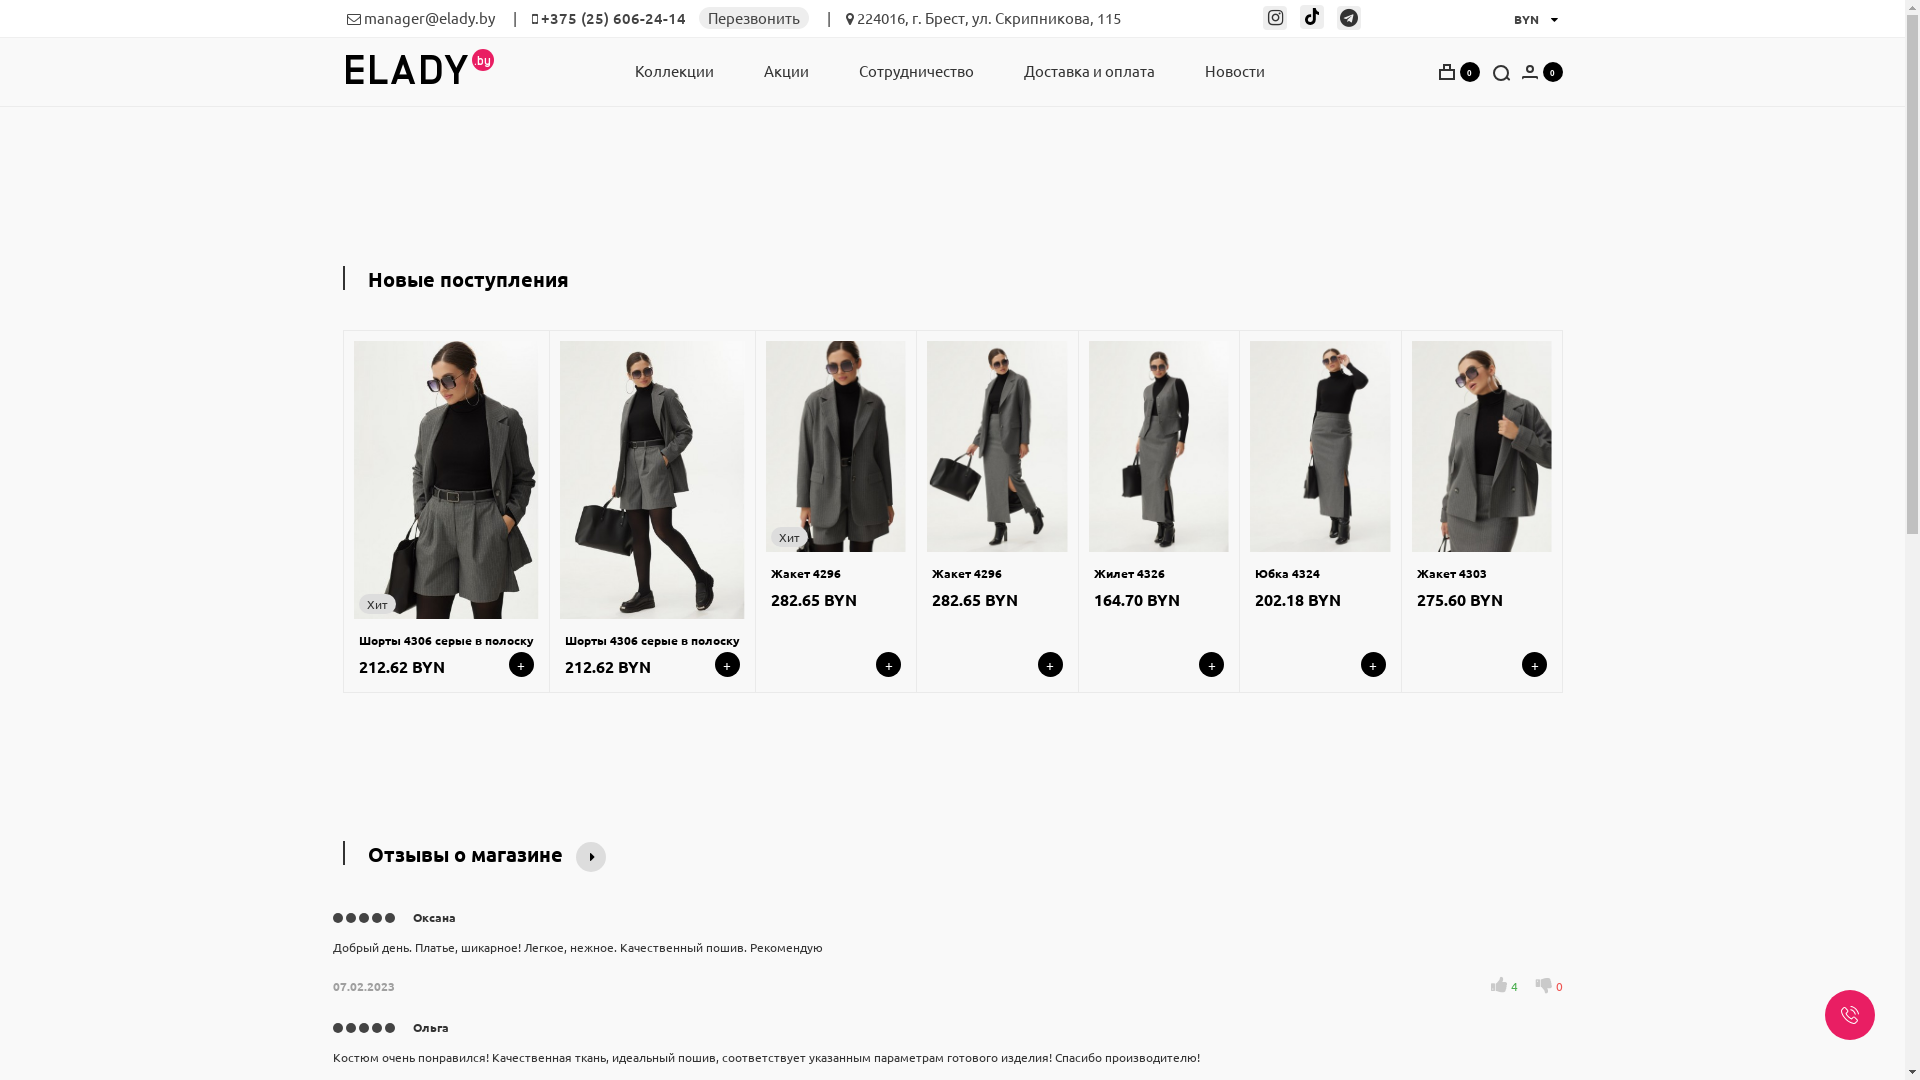 Image resolution: width=1920 pixels, height=1080 pixels. What do you see at coordinates (430, 18) in the screenshot?
I see `manager@elady.by` at bounding box center [430, 18].